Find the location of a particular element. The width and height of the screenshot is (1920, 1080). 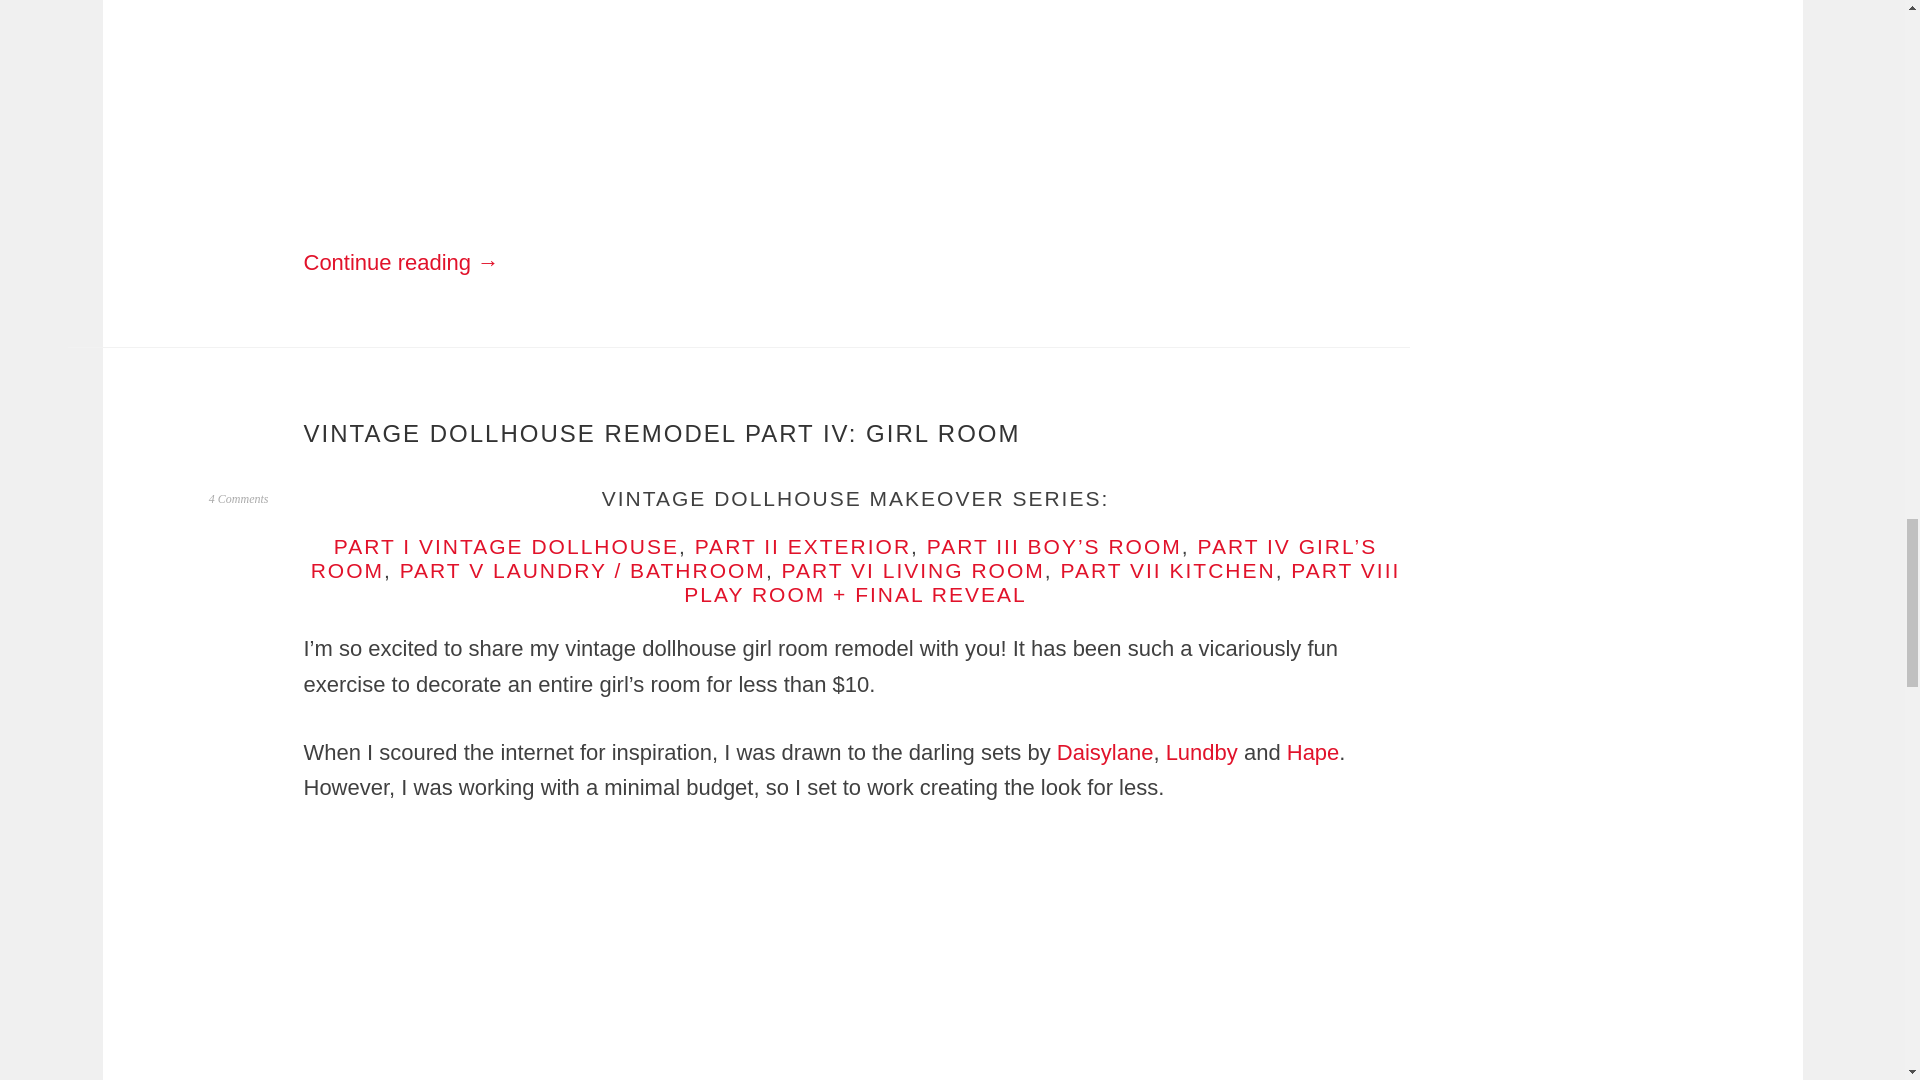

PART VII KITCHEN is located at coordinates (1166, 570).